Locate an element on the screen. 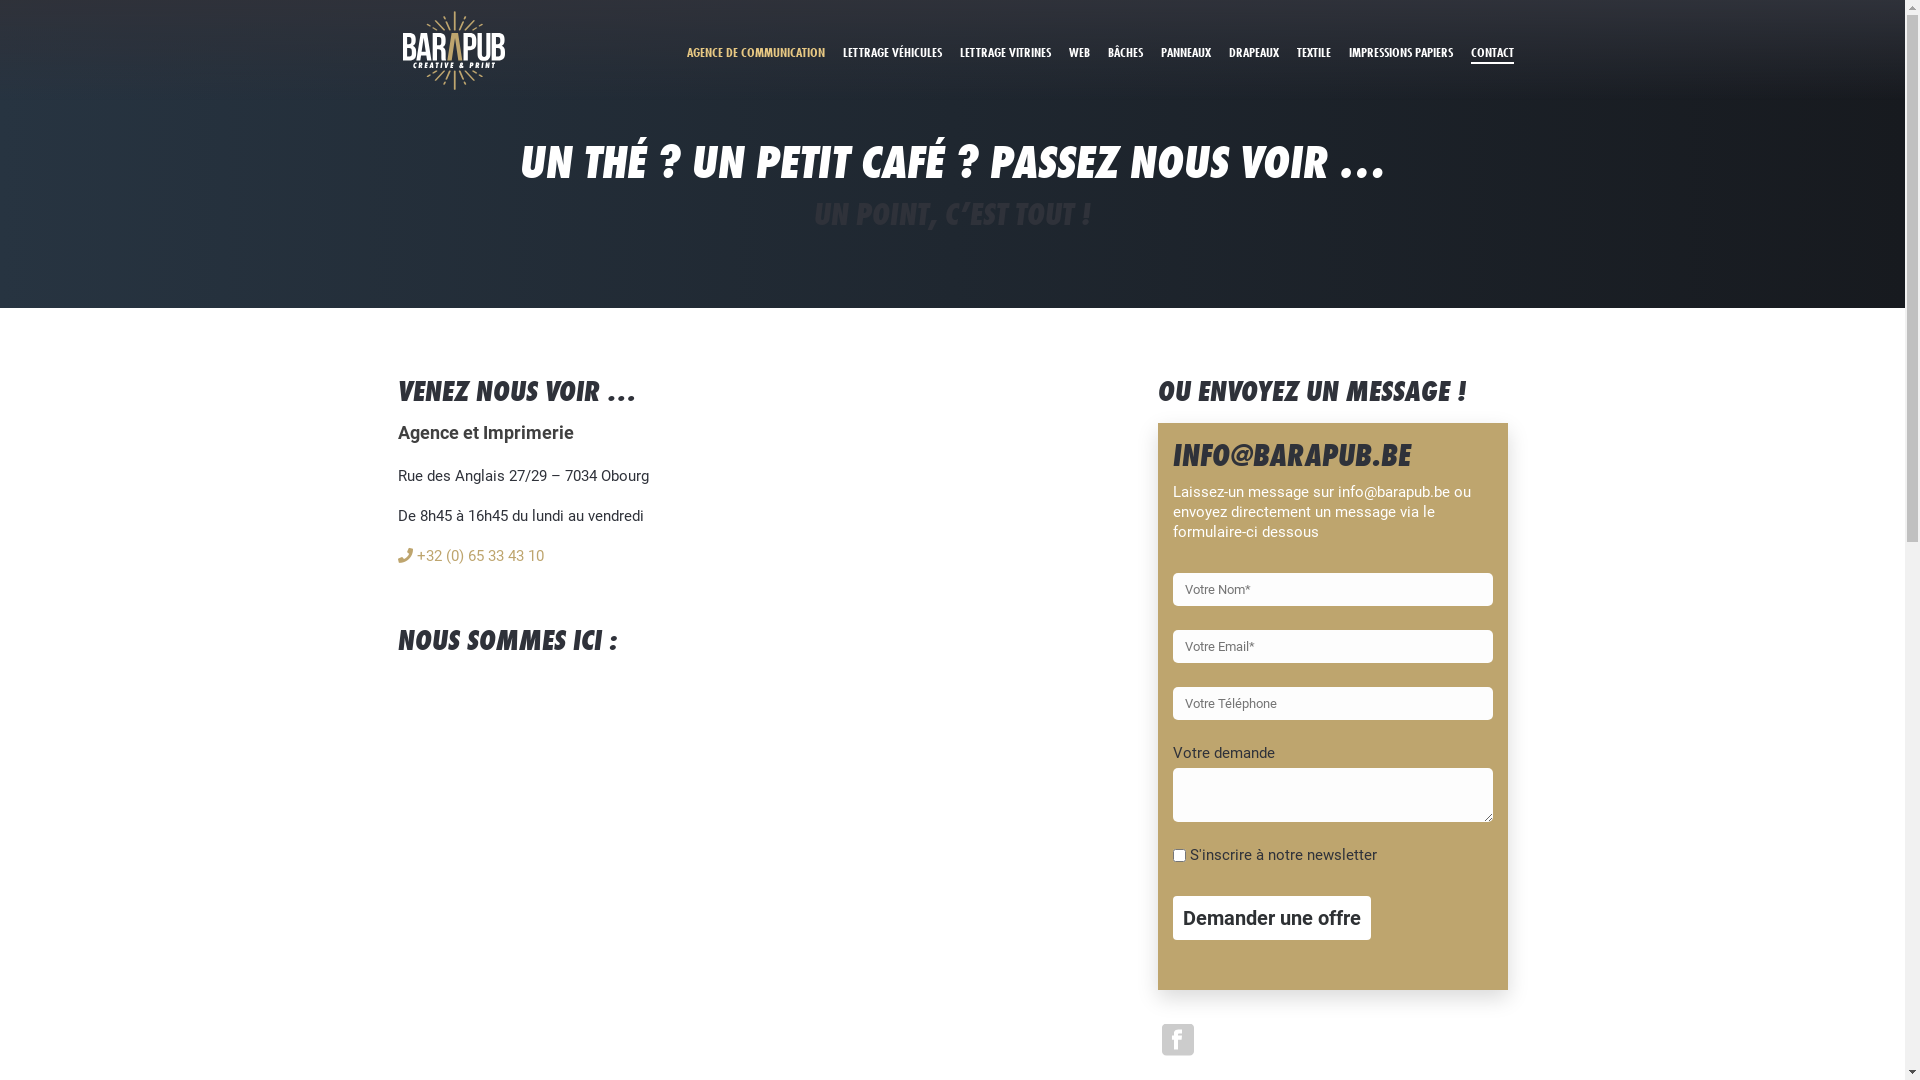 This screenshot has width=1920, height=1080. AGENCE DE COMMUNICATION is located at coordinates (756, 52).